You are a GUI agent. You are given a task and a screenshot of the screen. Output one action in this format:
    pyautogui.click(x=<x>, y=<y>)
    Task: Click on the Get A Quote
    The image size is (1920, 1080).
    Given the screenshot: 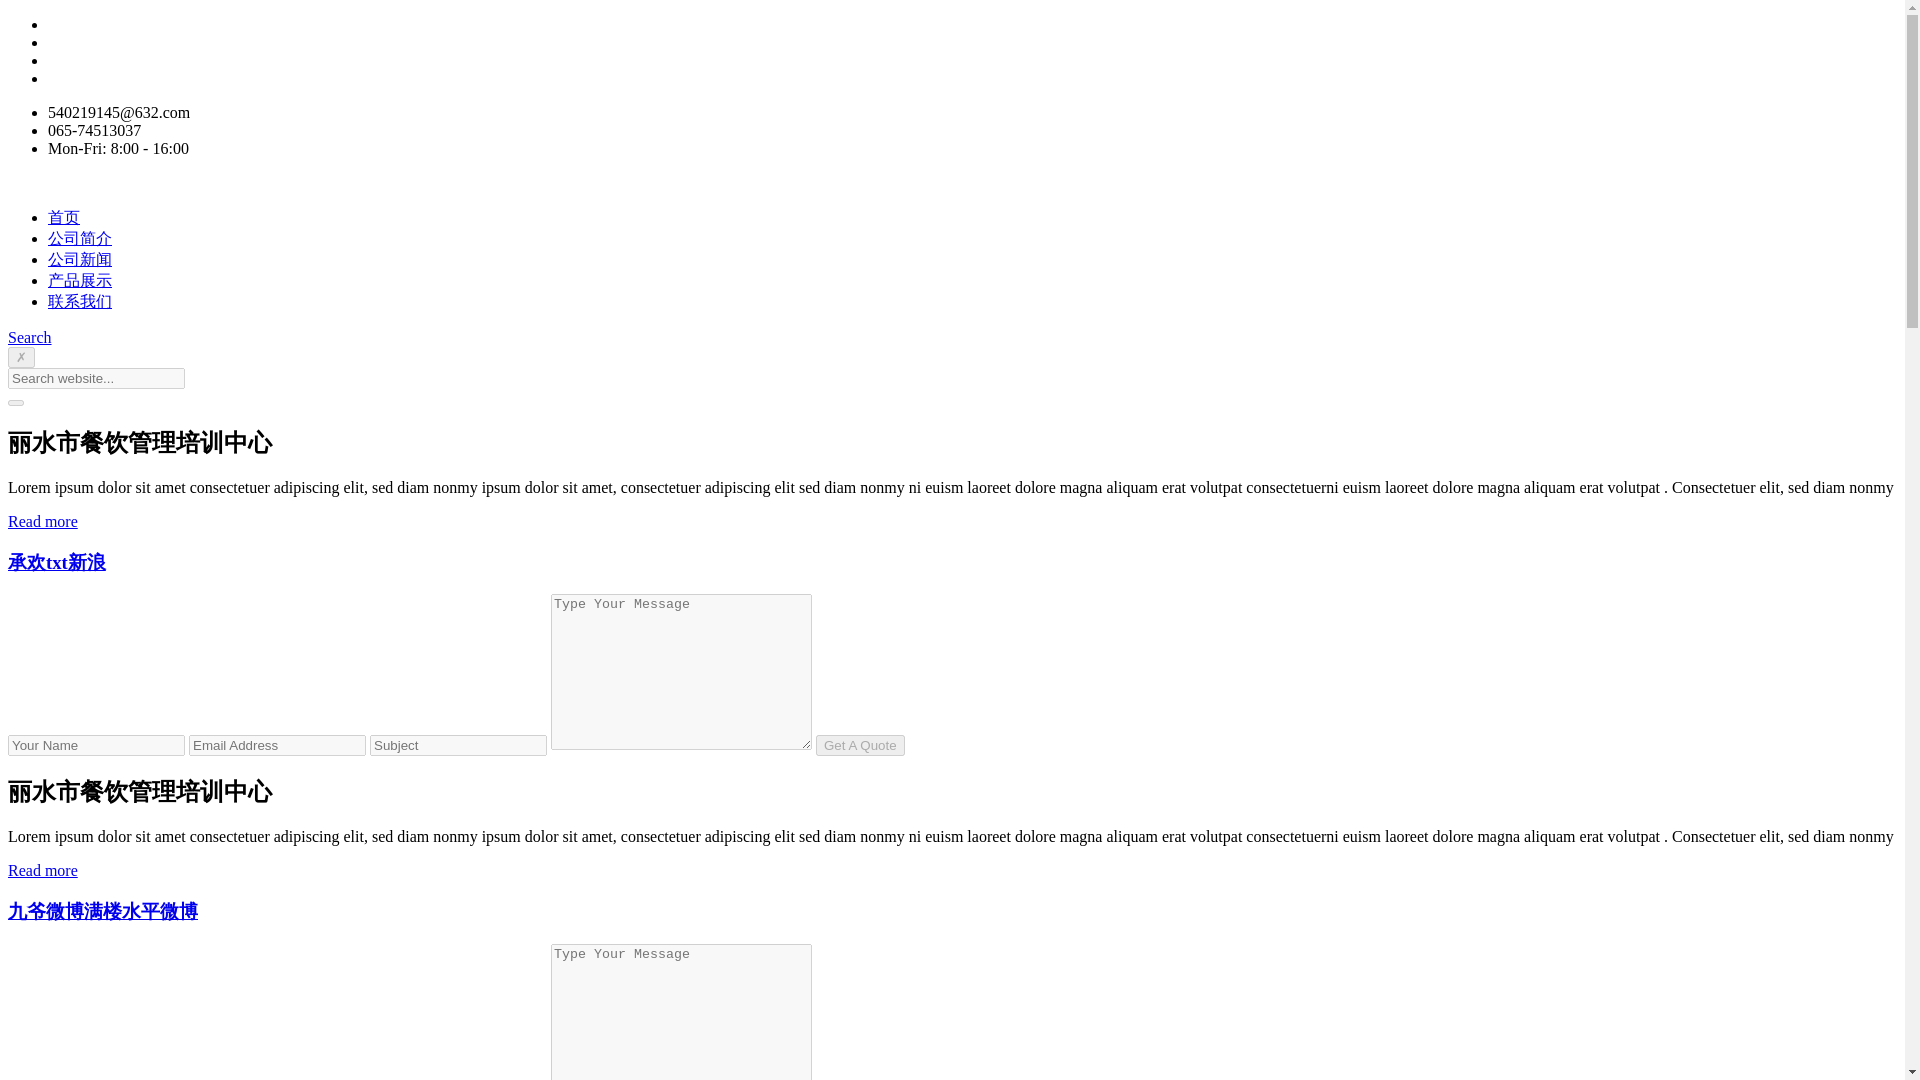 What is the action you would take?
    pyautogui.click(x=860, y=746)
    